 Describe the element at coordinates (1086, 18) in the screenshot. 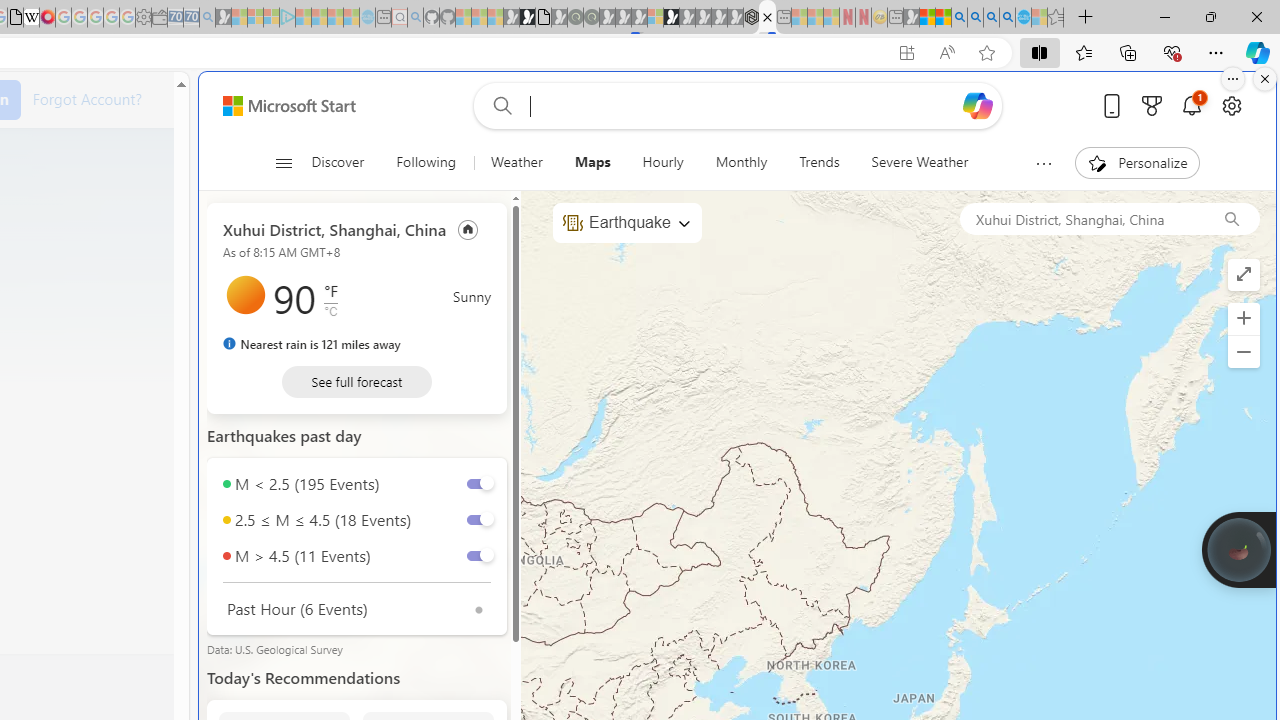

I see `New Tab` at that location.